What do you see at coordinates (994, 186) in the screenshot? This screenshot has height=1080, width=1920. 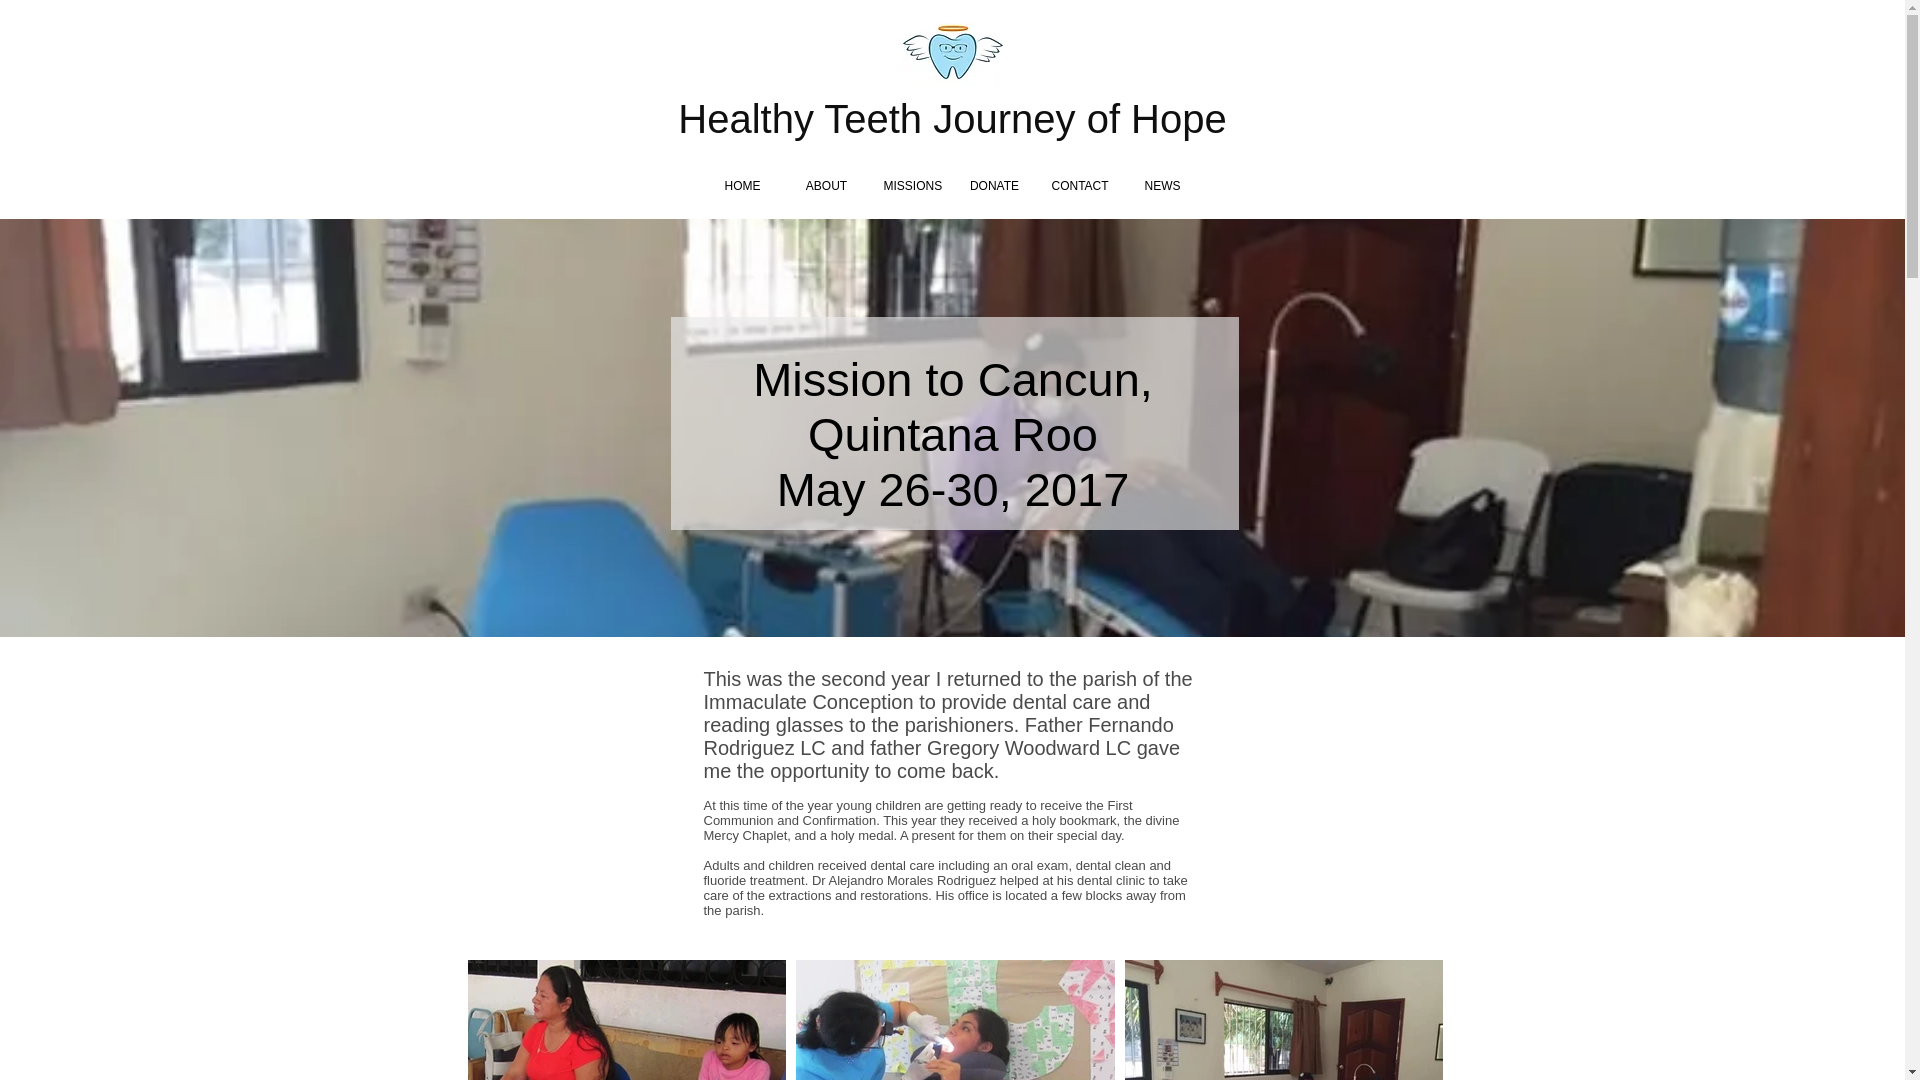 I see `DONATE` at bounding box center [994, 186].